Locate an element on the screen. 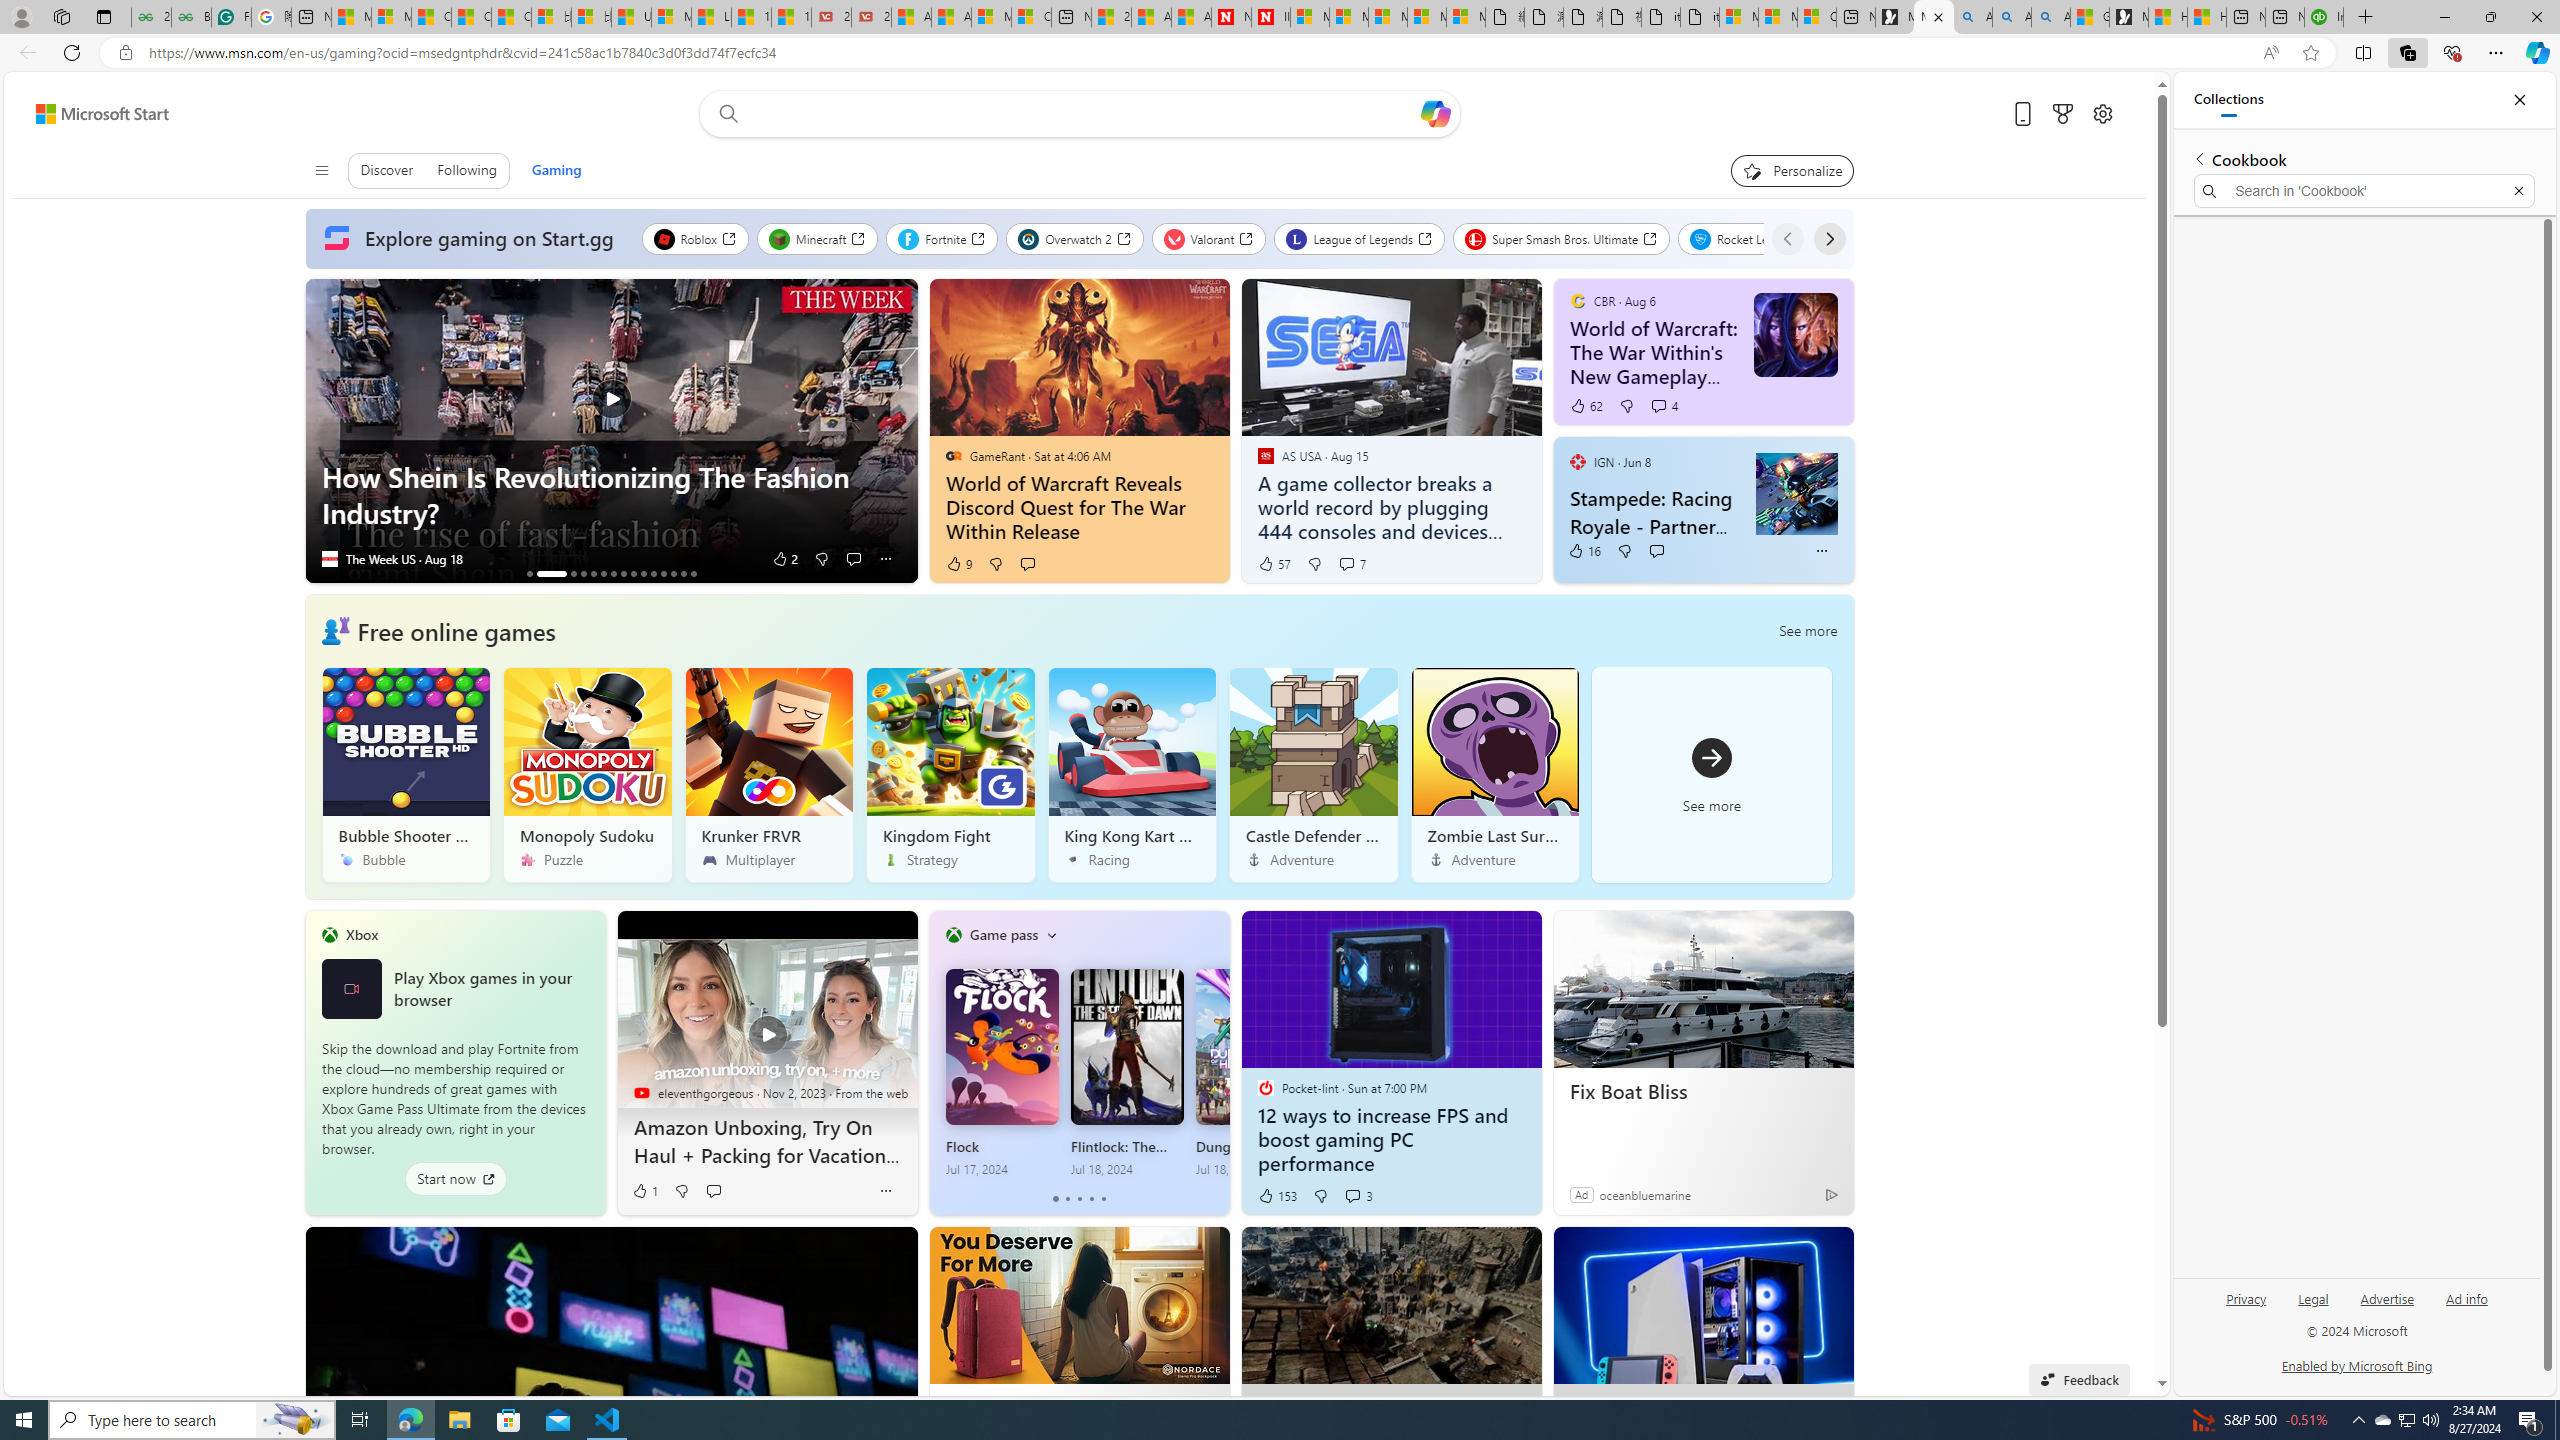 This screenshot has width=2560, height=1440. Gaming is located at coordinates (556, 170).